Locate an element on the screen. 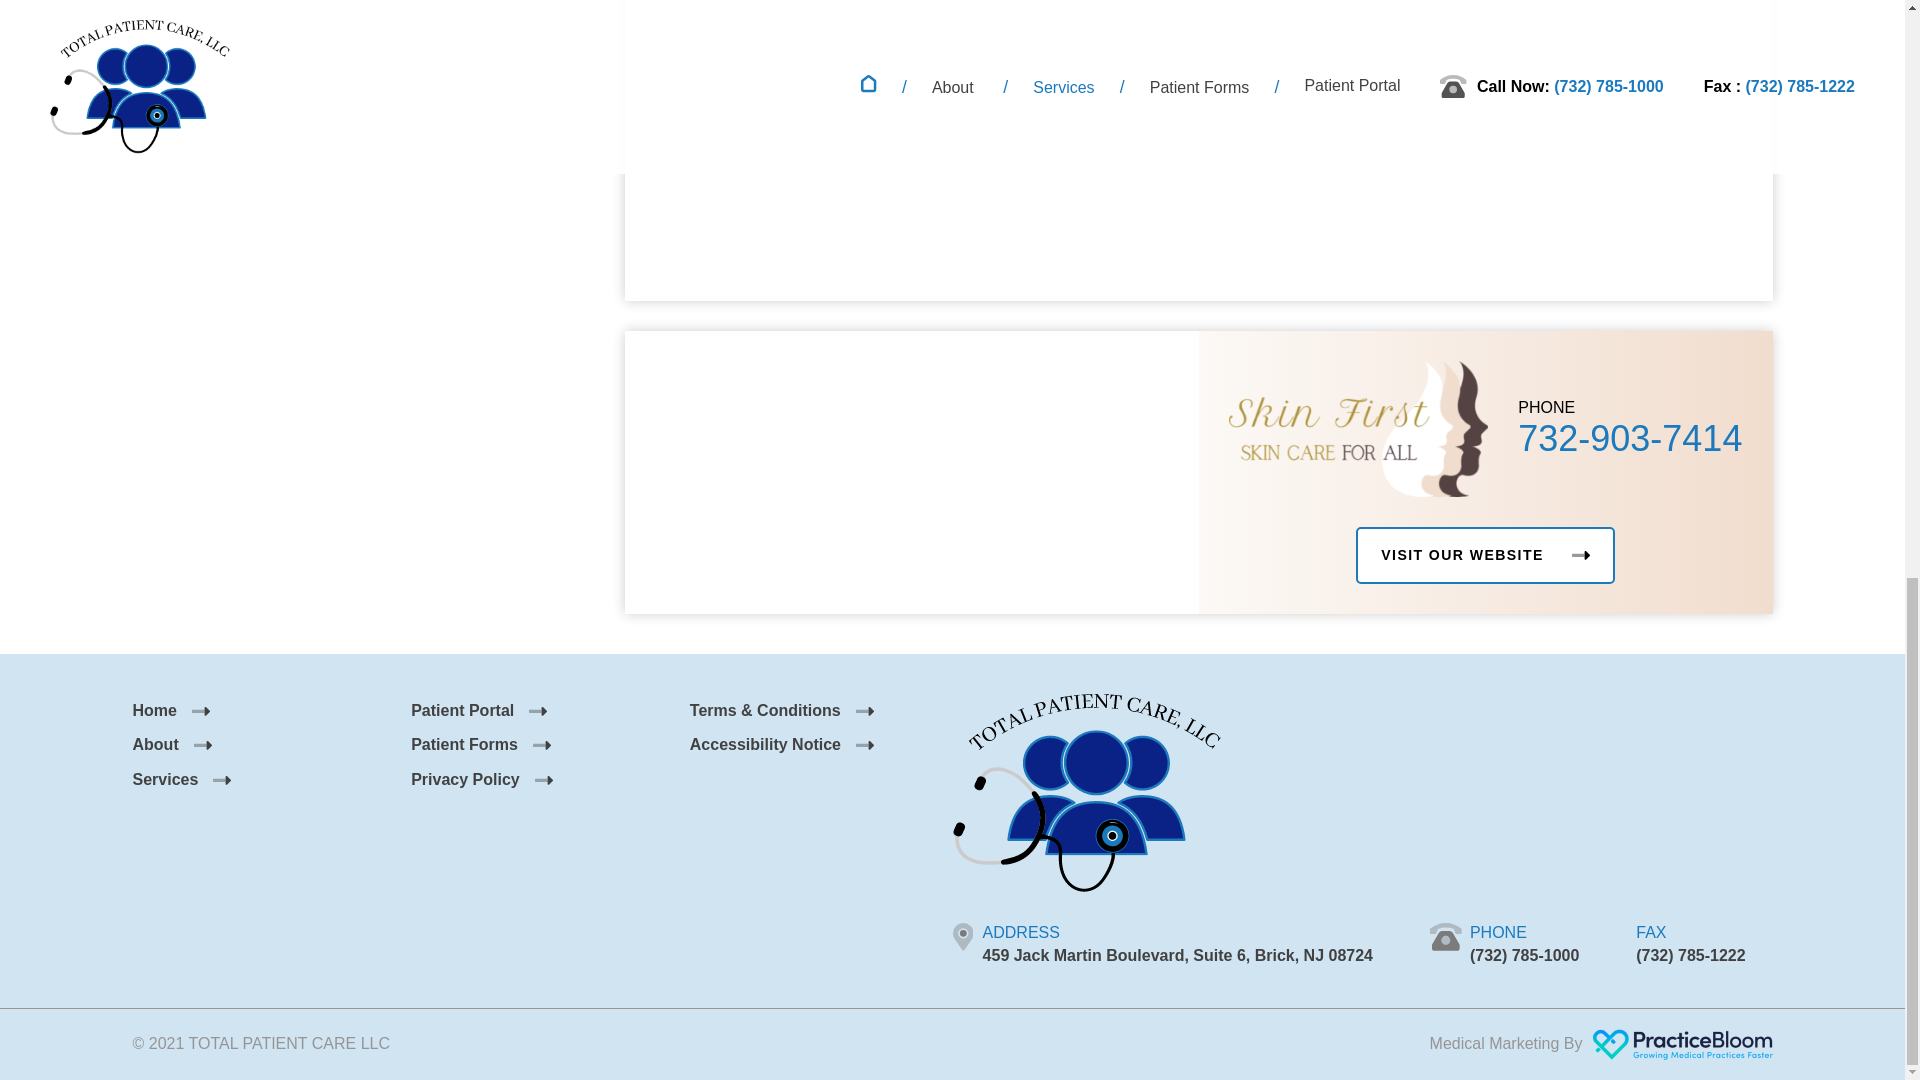 The image size is (1920, 1080). Patient Forms is located at coordinates (480, 744).